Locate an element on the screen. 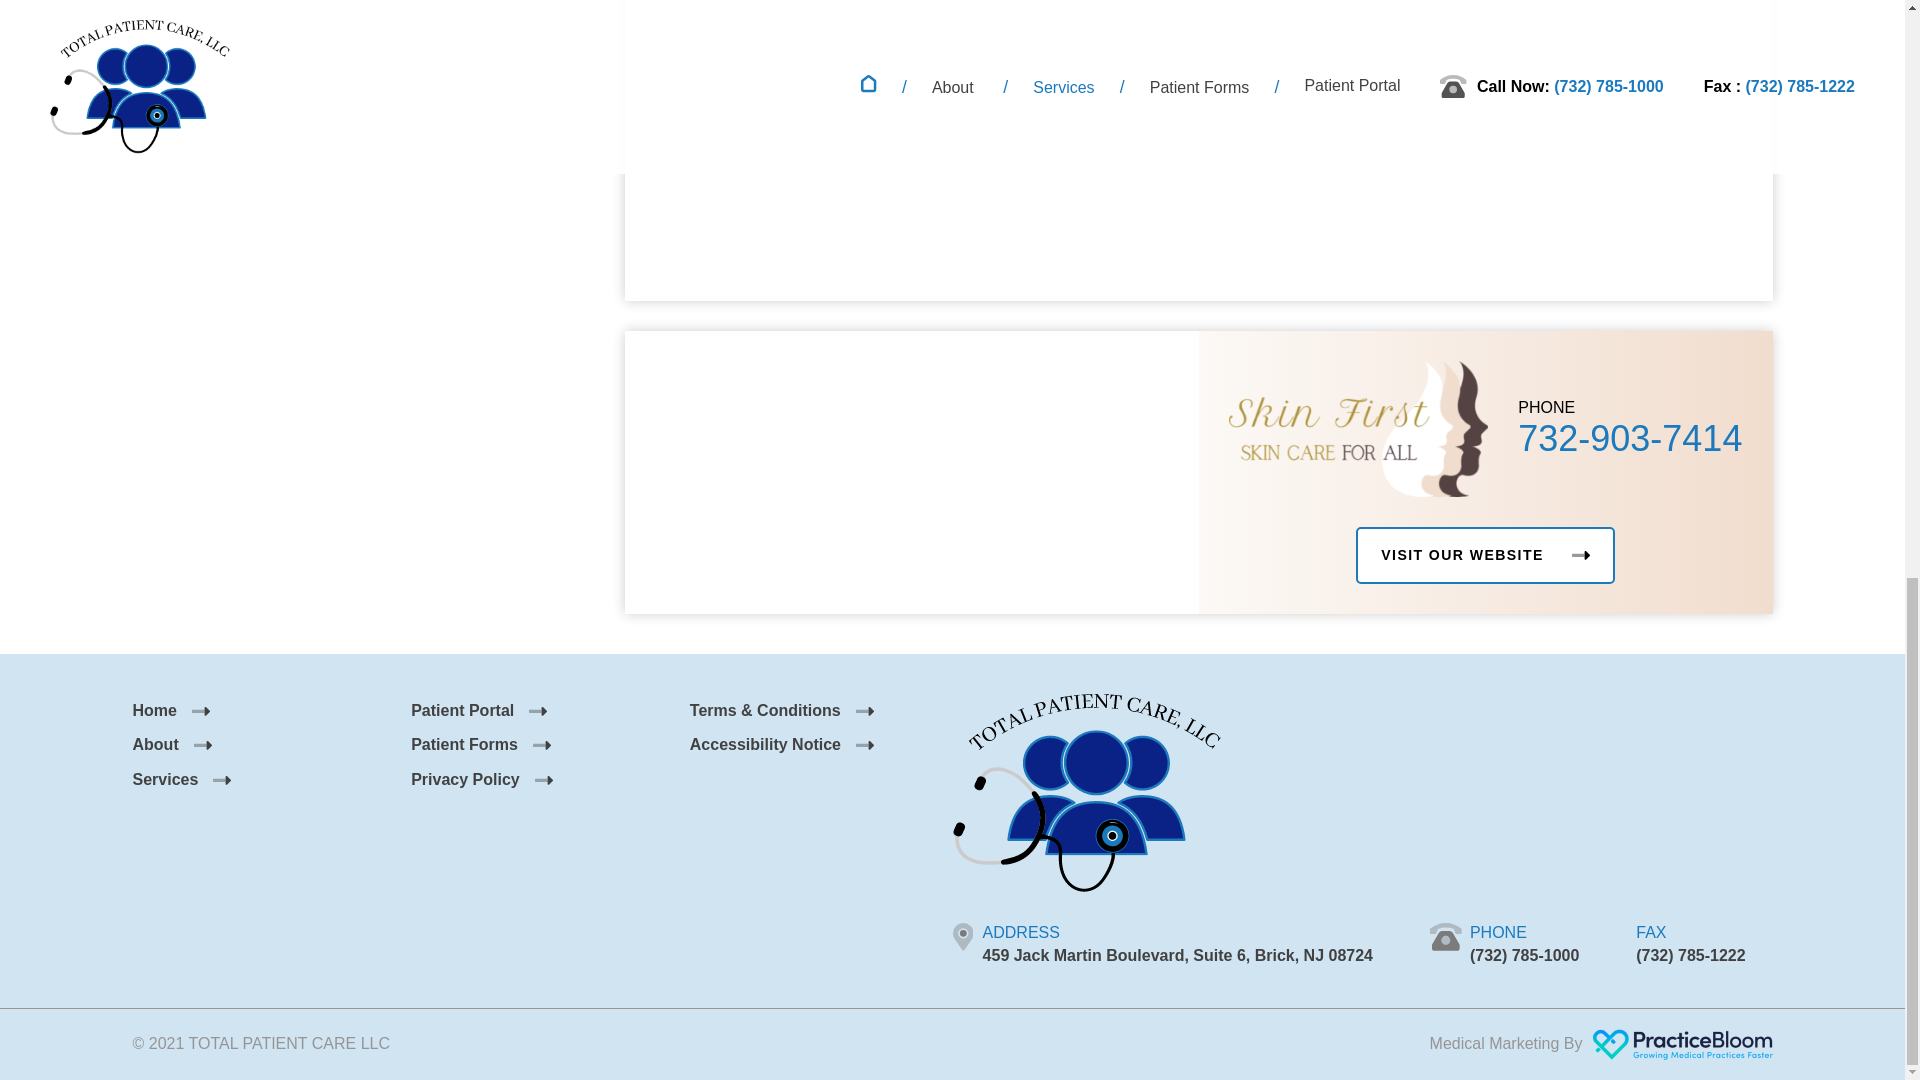 The image size is (1920, 1080). Patient Forms is located at coordinates (480, 744).